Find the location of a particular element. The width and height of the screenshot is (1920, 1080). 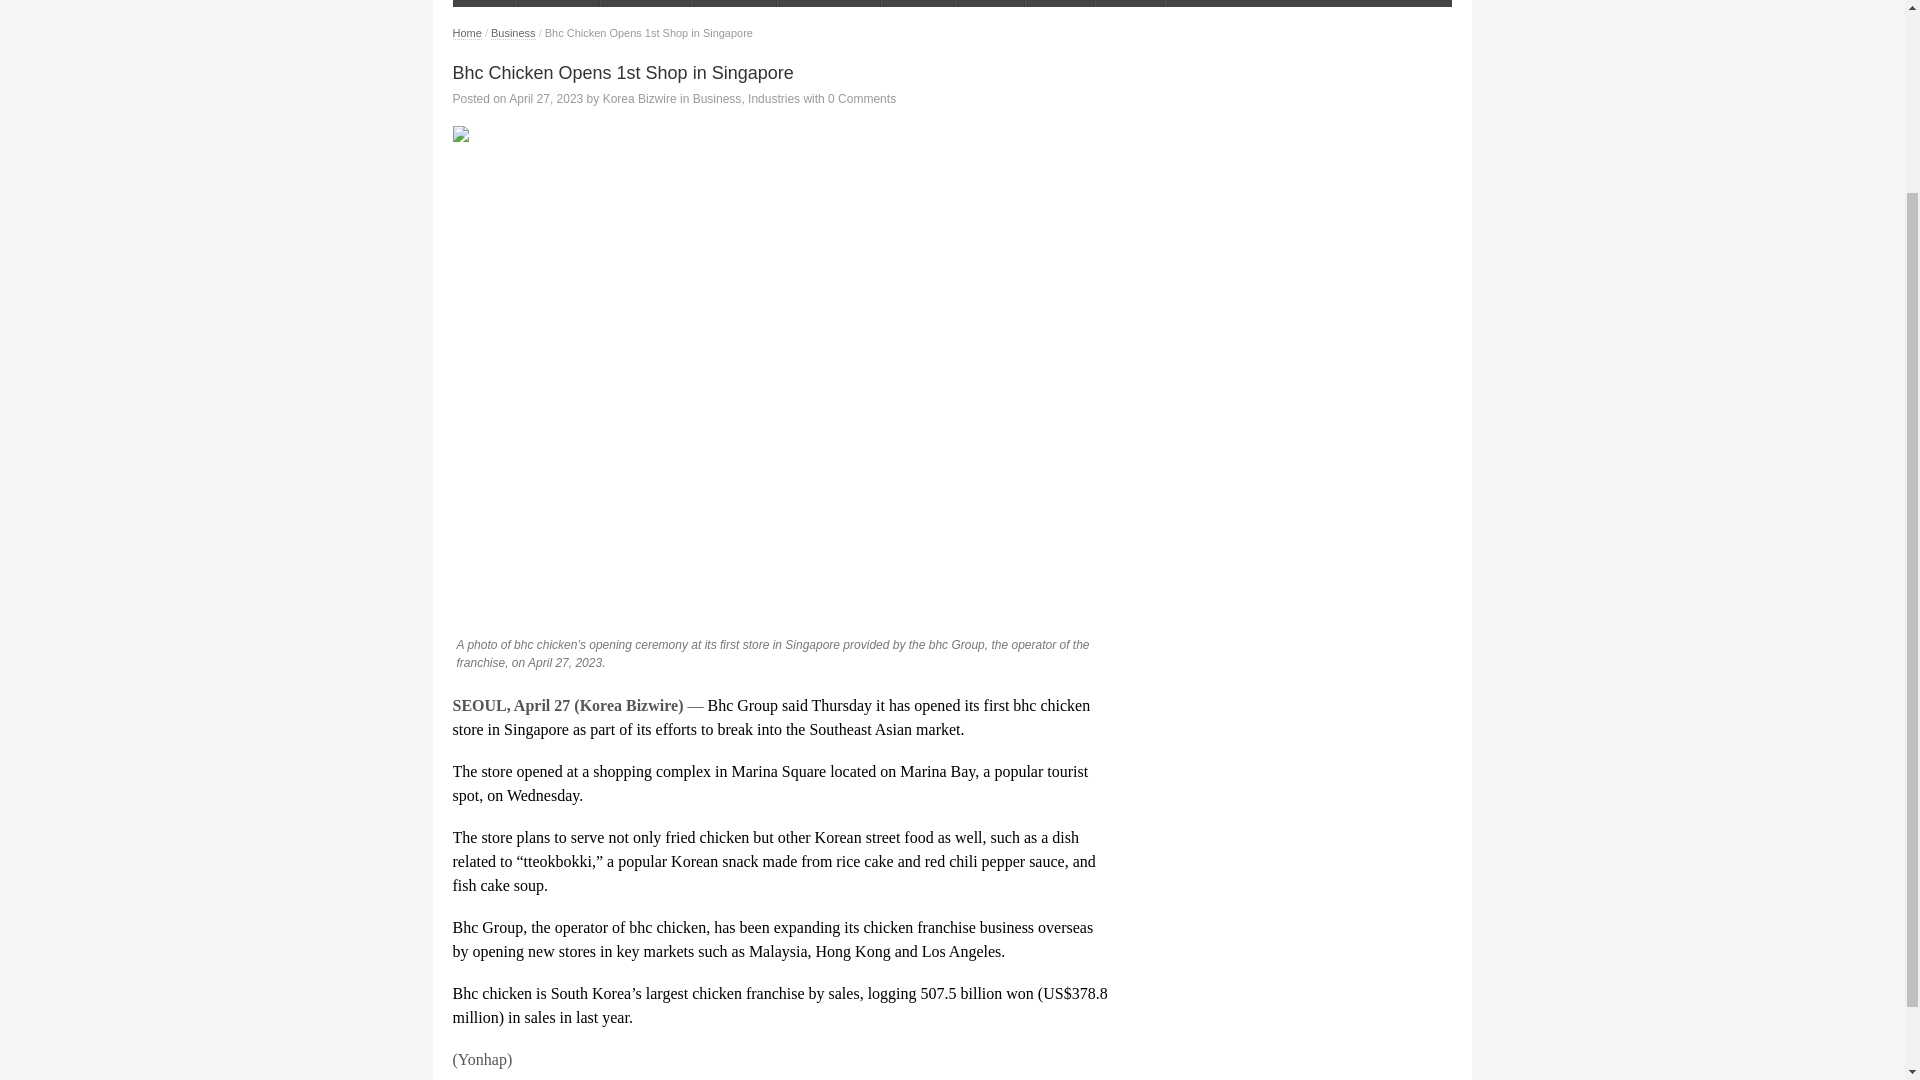

Business is located at coordinates (646, 3).